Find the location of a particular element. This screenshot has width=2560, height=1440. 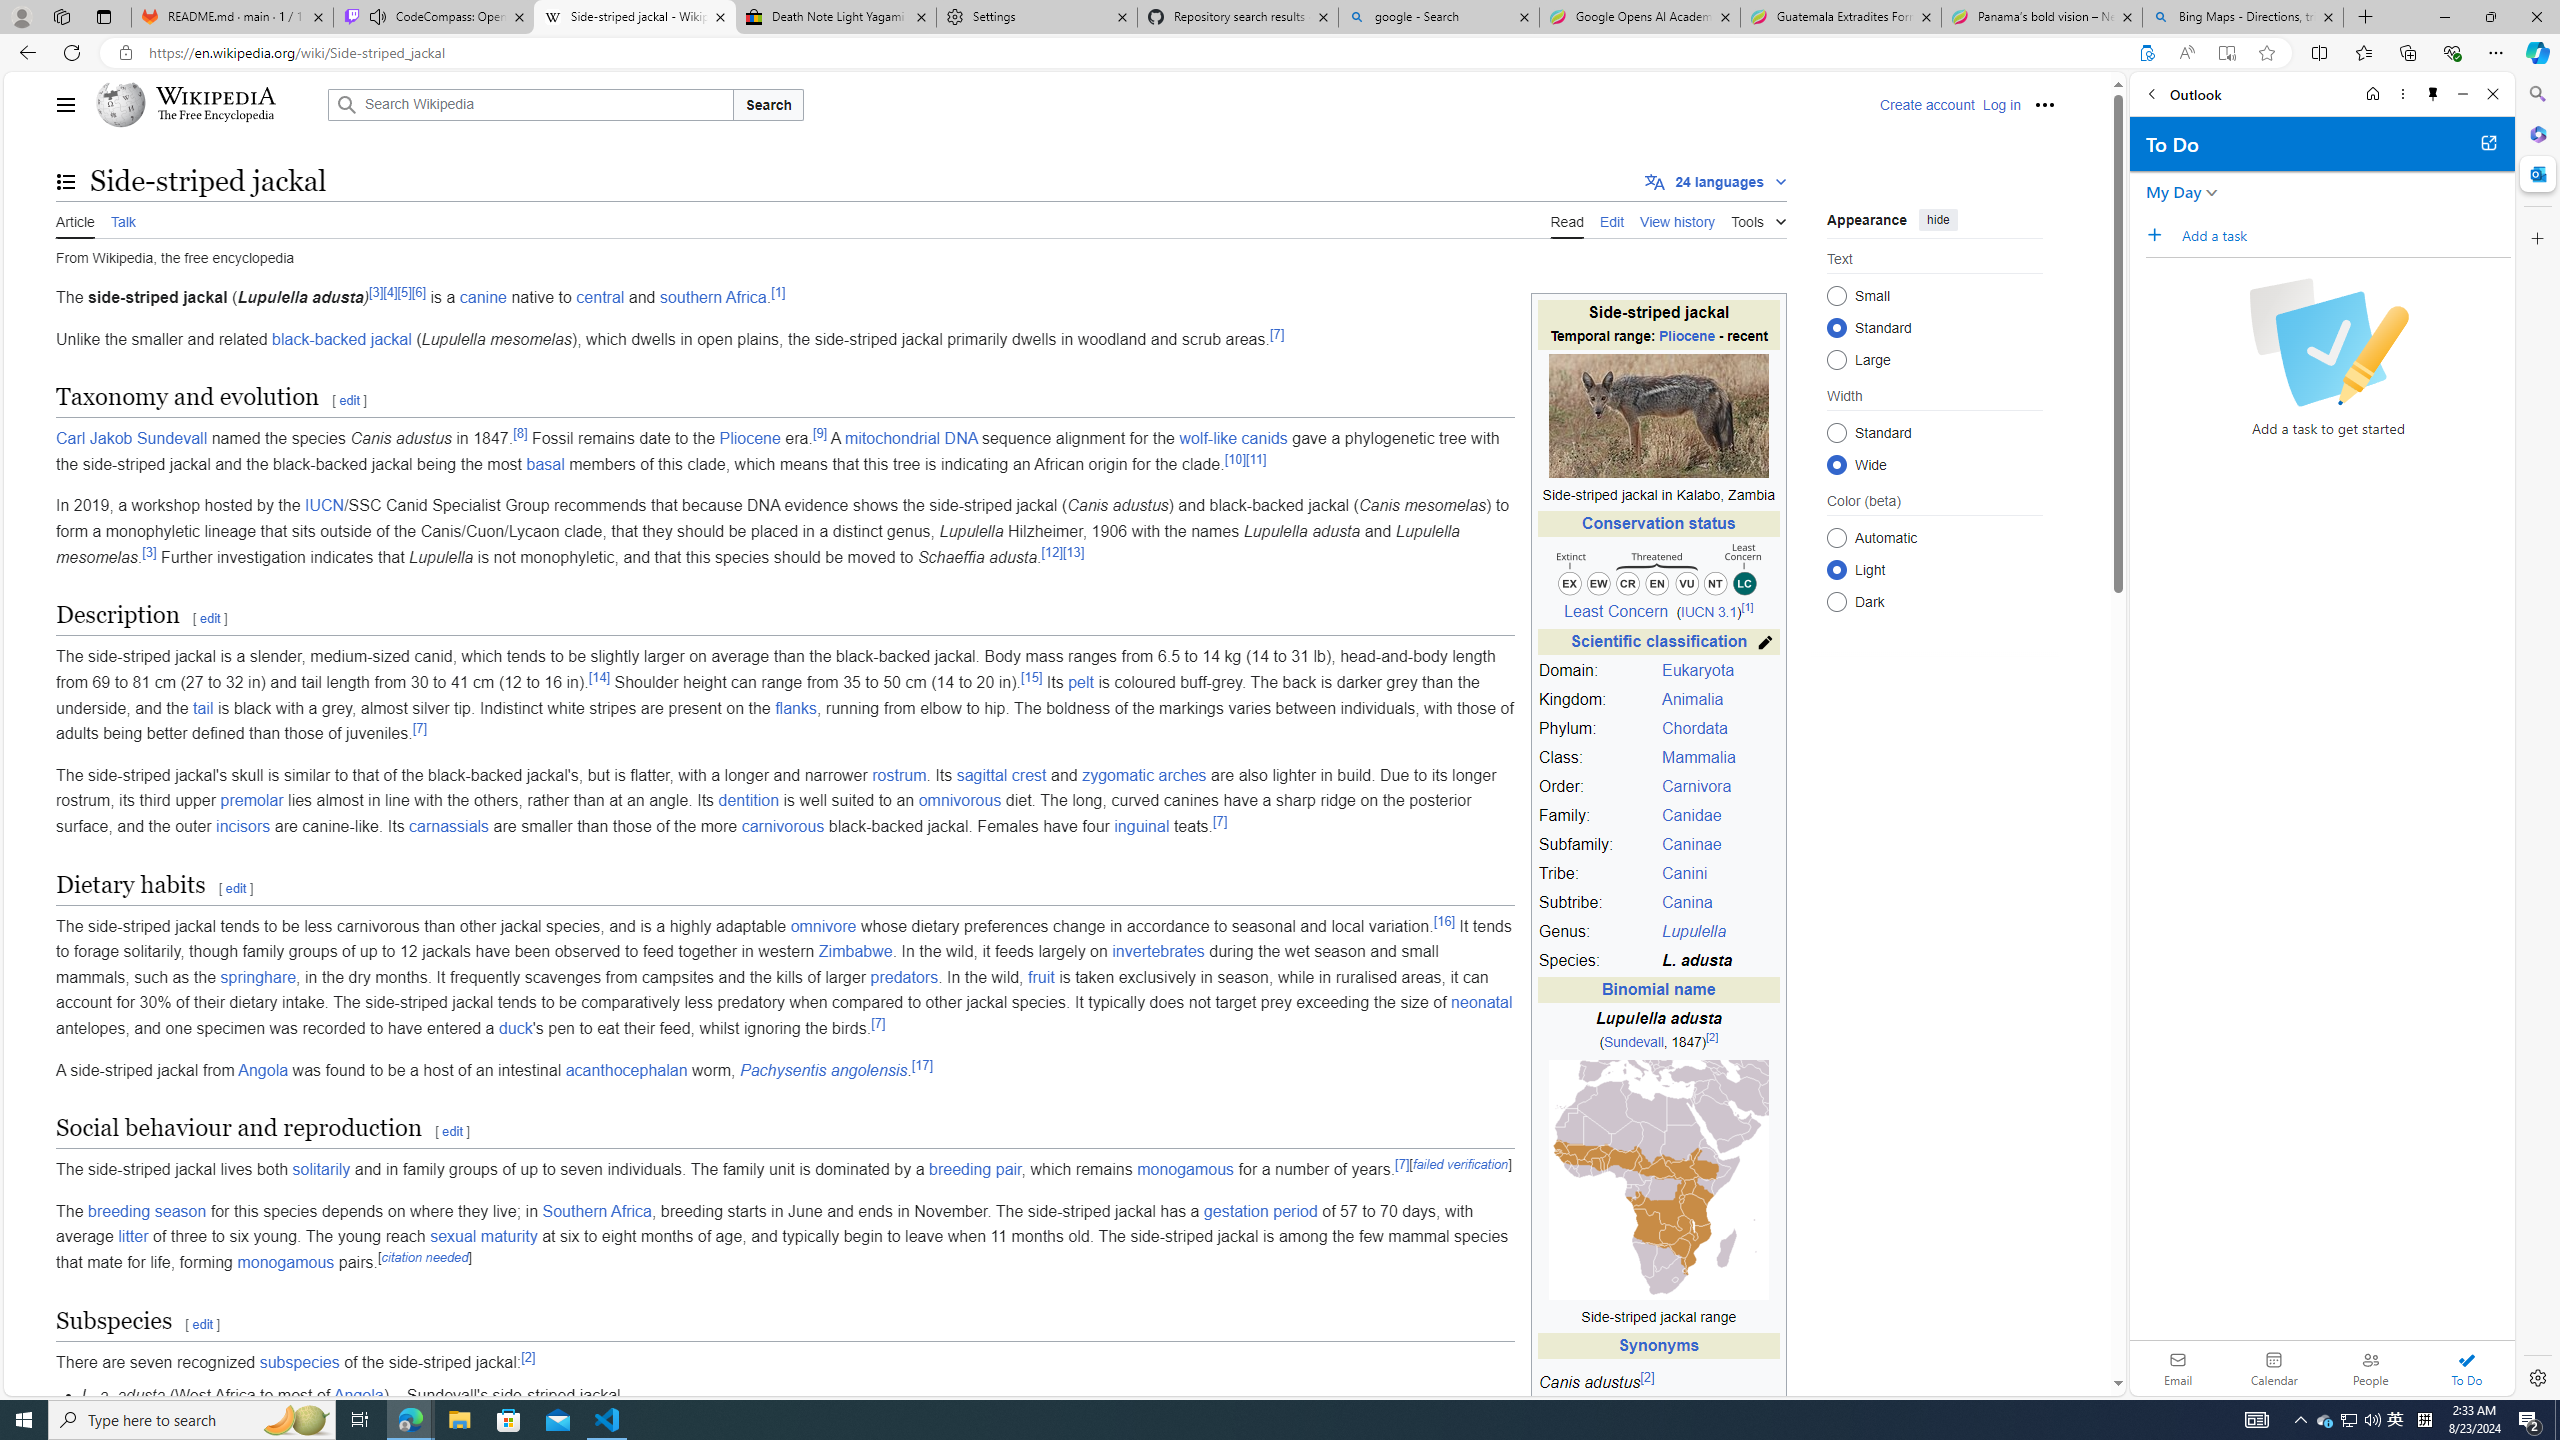

neonatal is located at coordinates (1482, 1002).